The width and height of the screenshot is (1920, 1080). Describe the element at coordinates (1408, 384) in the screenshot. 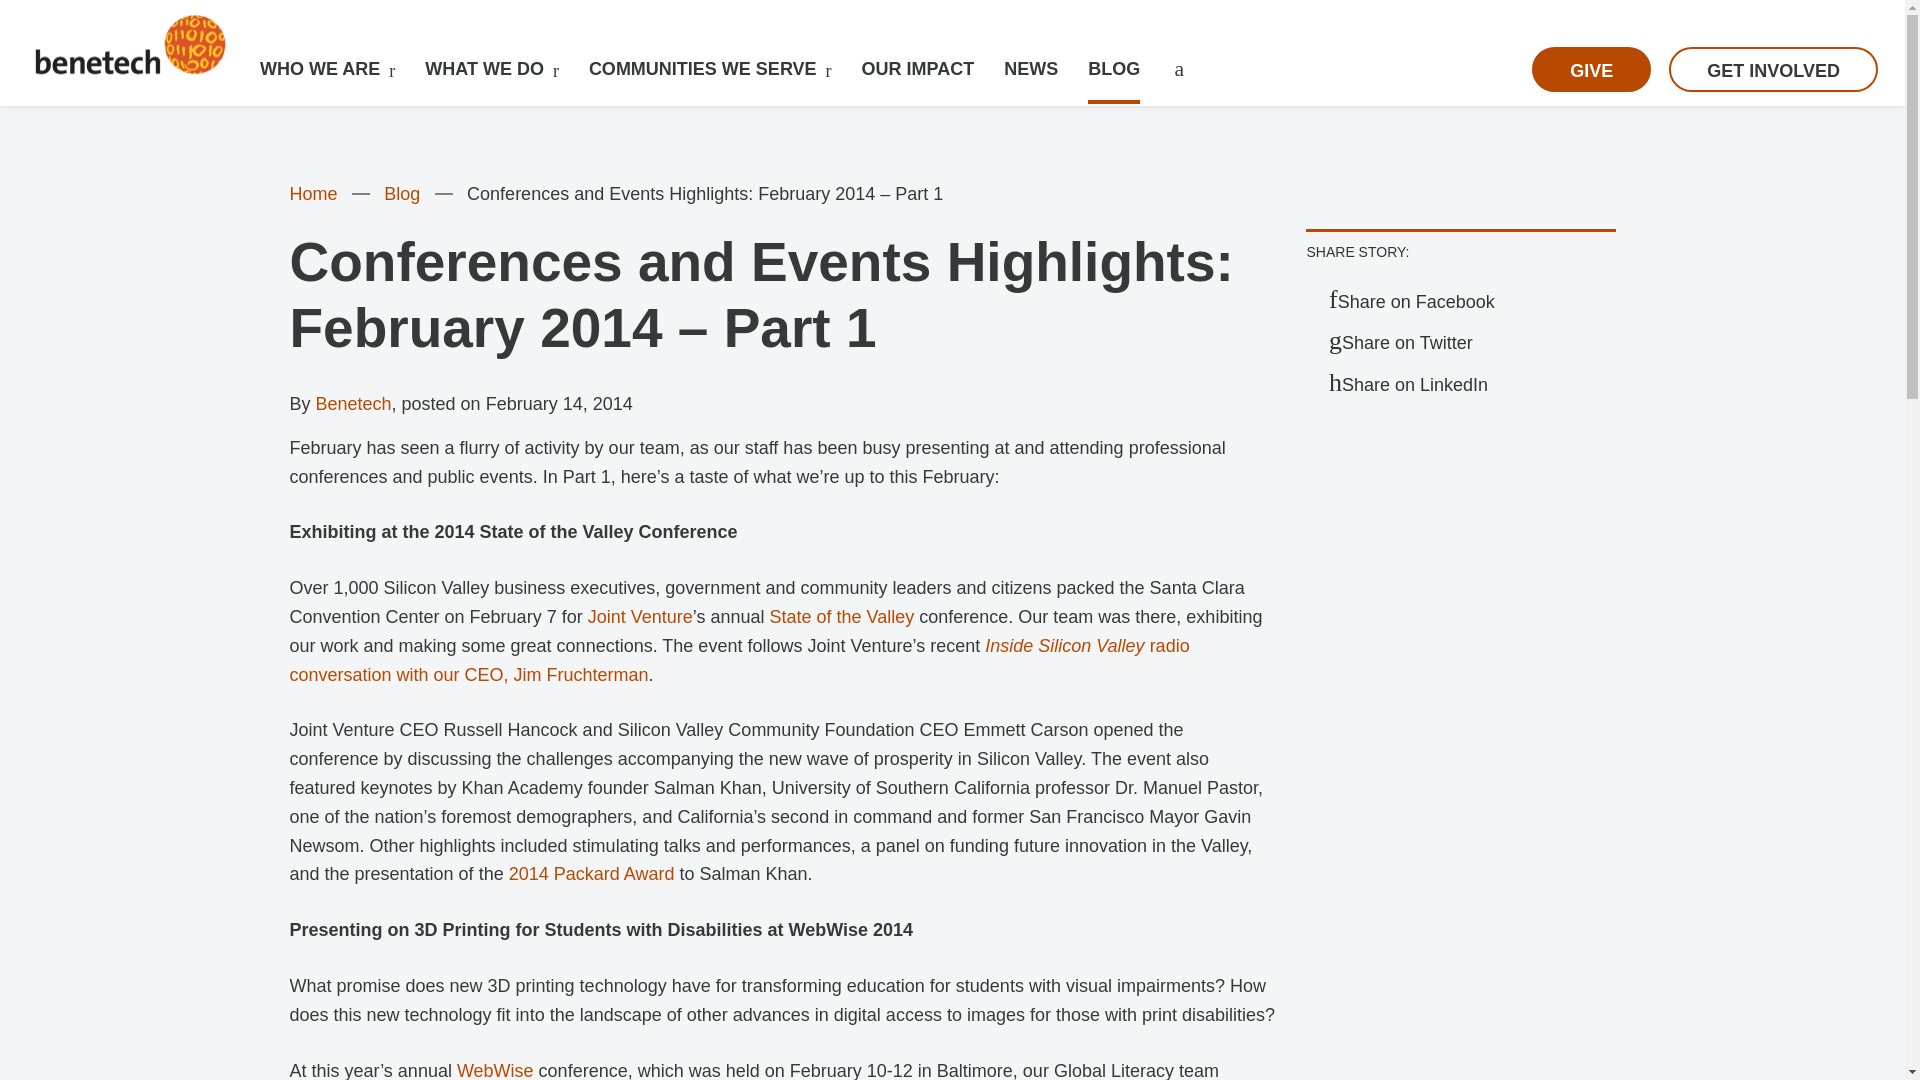

I see `Share story on LinkedIn` at that location.